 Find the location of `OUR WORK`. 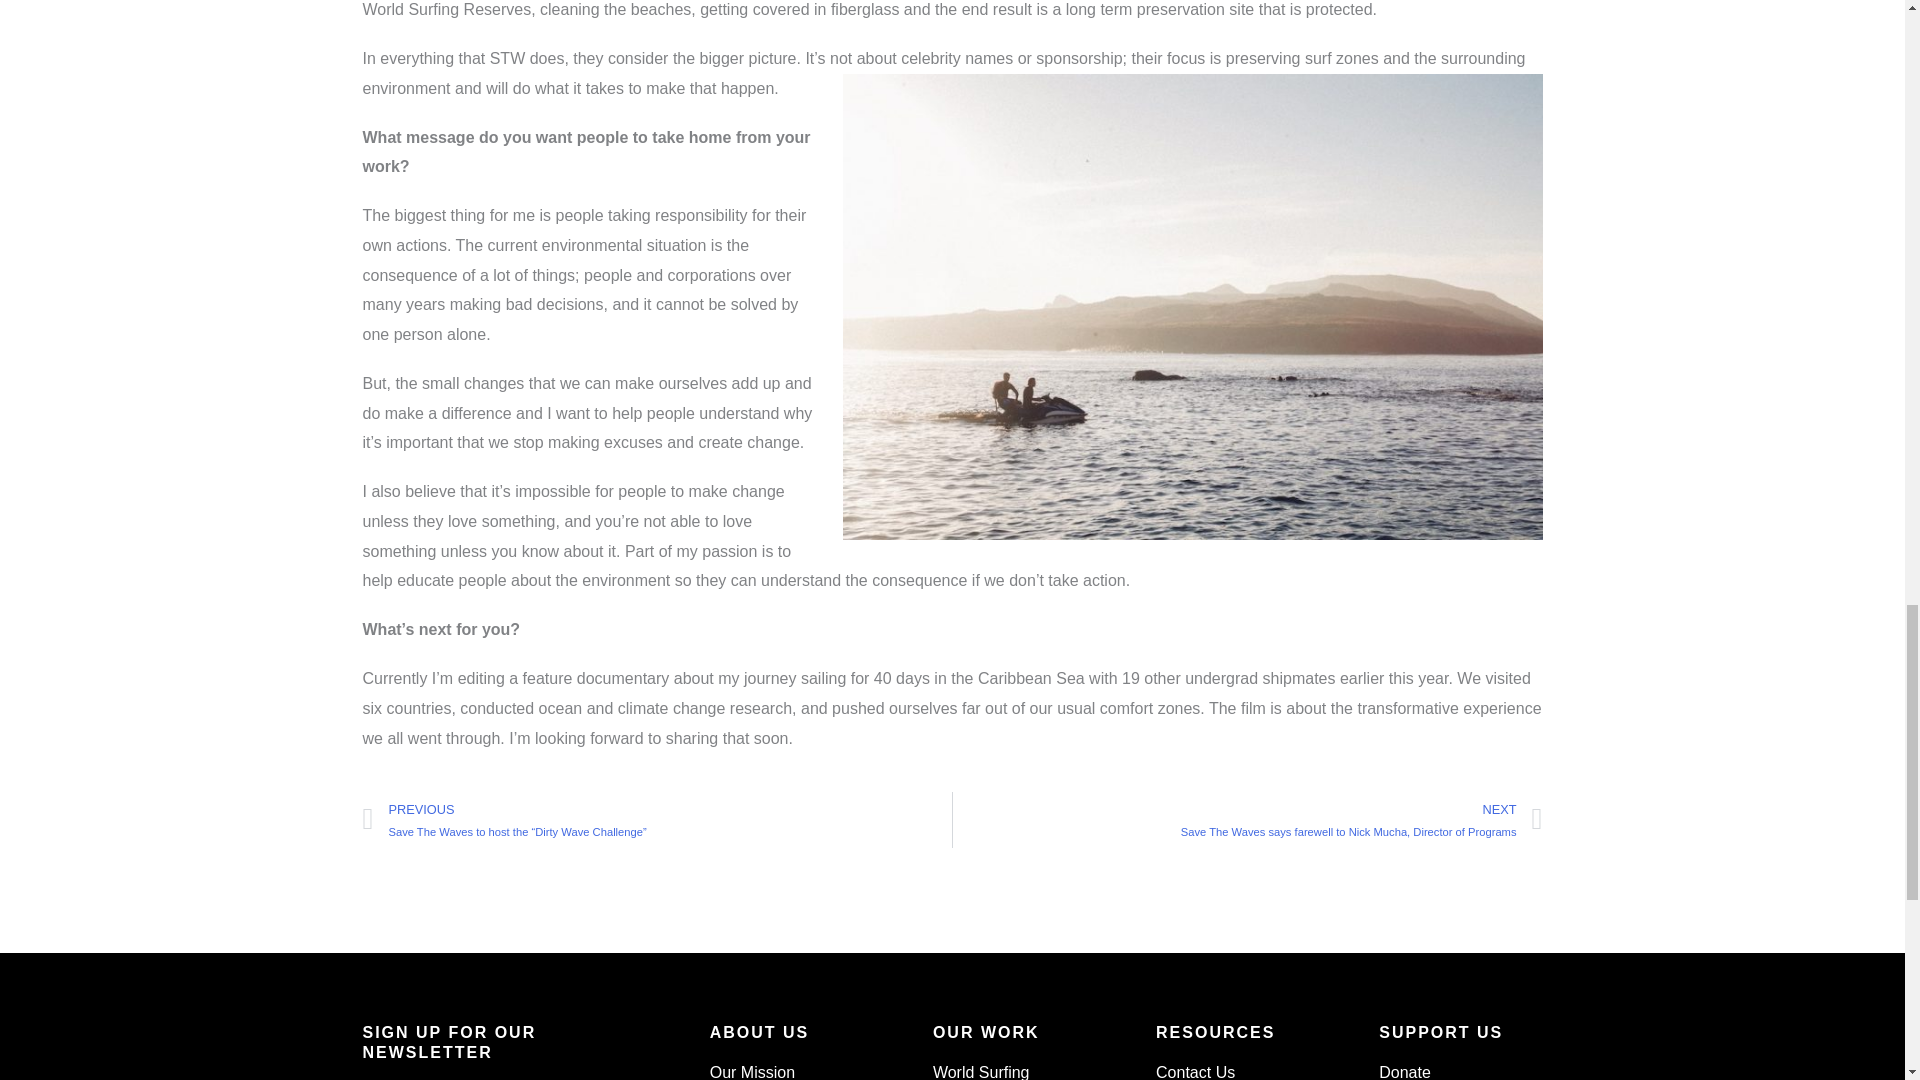

OUR WORK is located at coordinates (986, 1032).